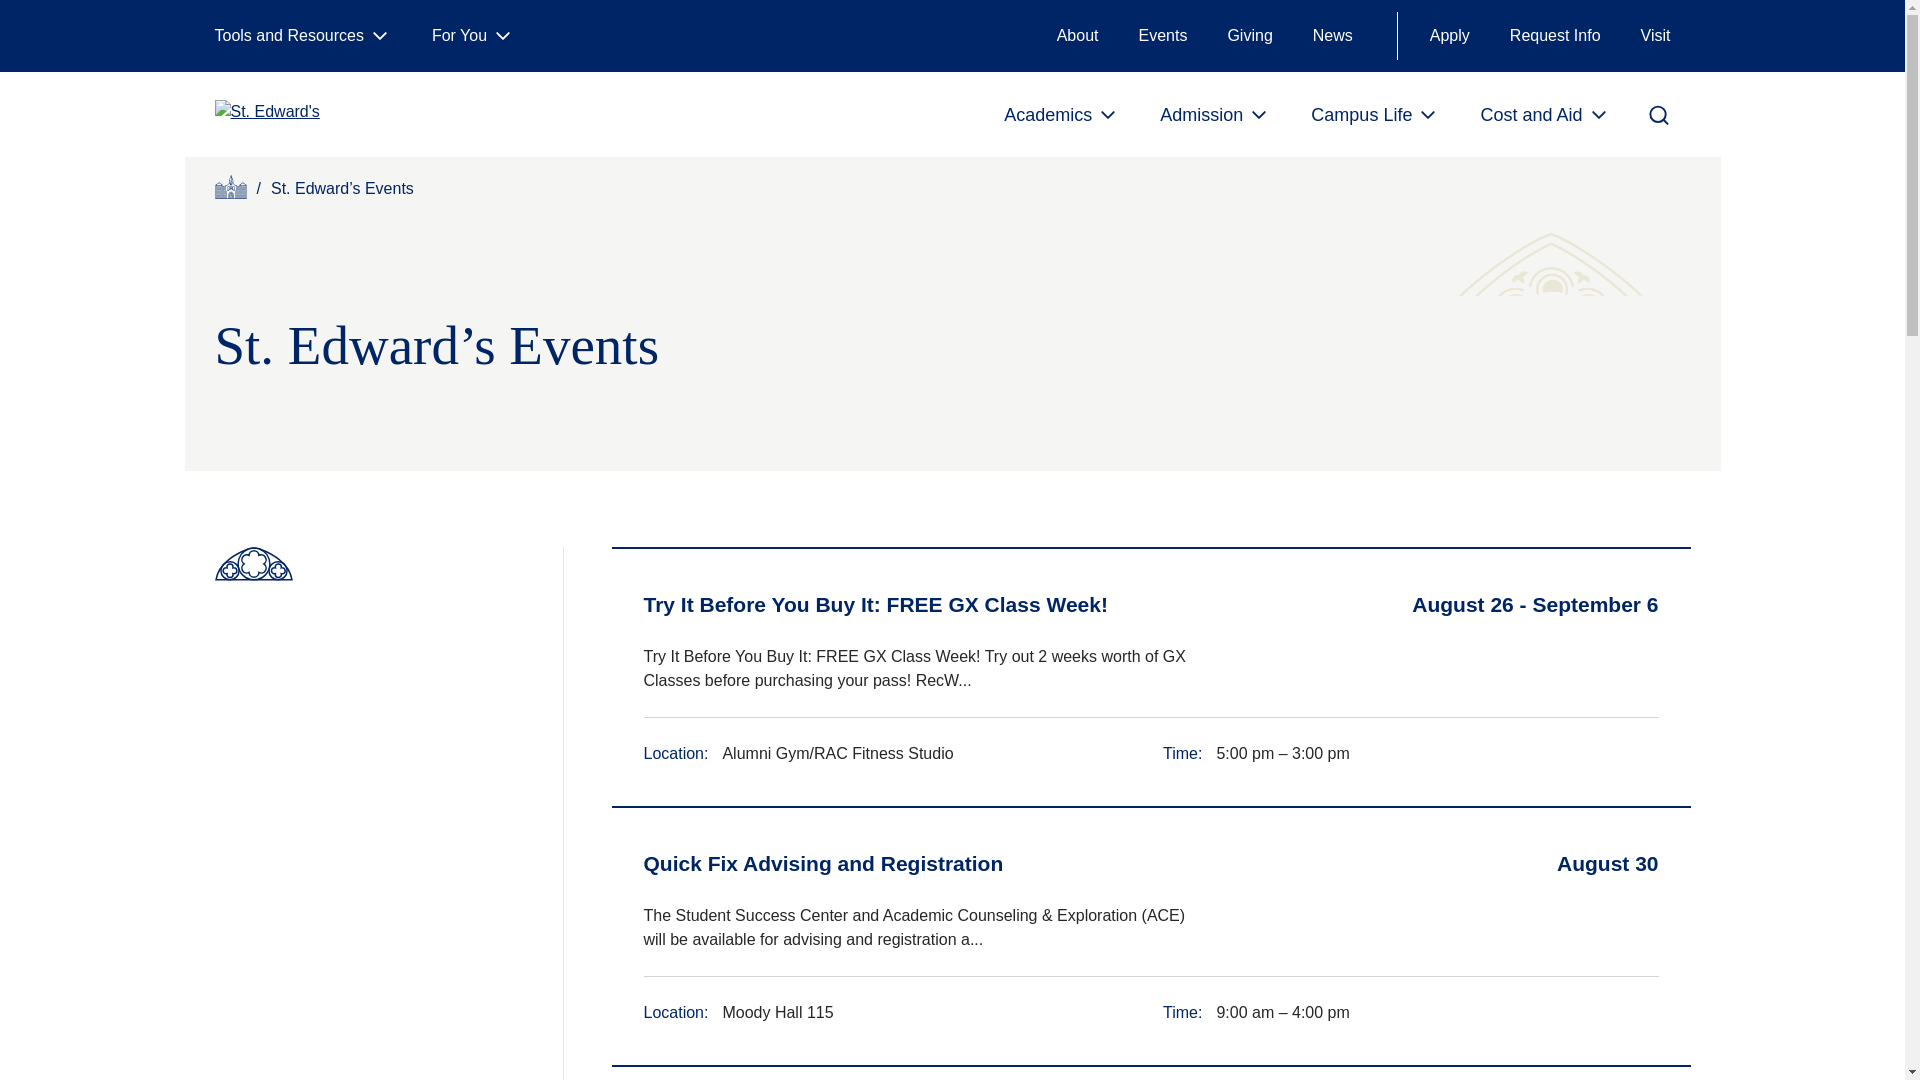 Image resolution: width=1920 pixels, height=1080 pixels. What do you see at coordinates (1250, 36) in the screenshot?
I see `Giving` at bounding box center [1250, 36].